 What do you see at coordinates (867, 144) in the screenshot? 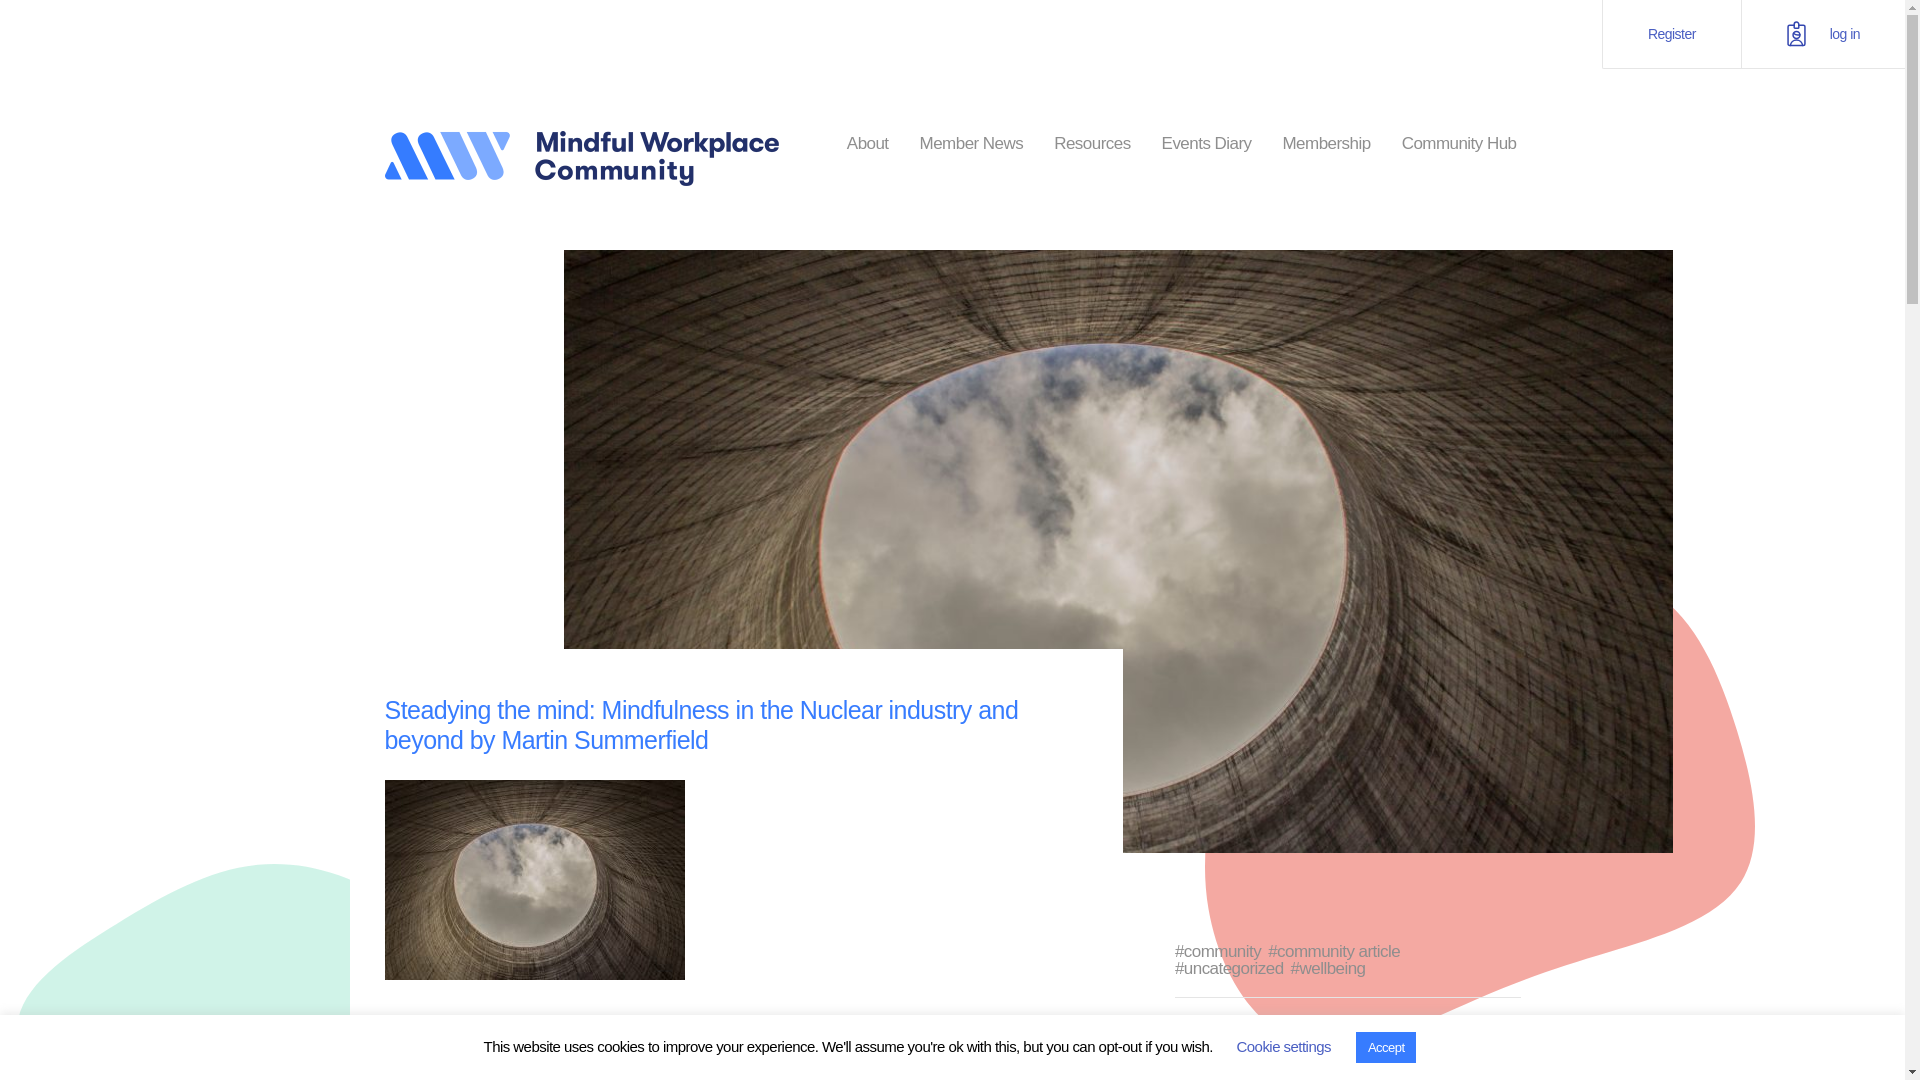
I see `About` at bounding box center [867, 144].